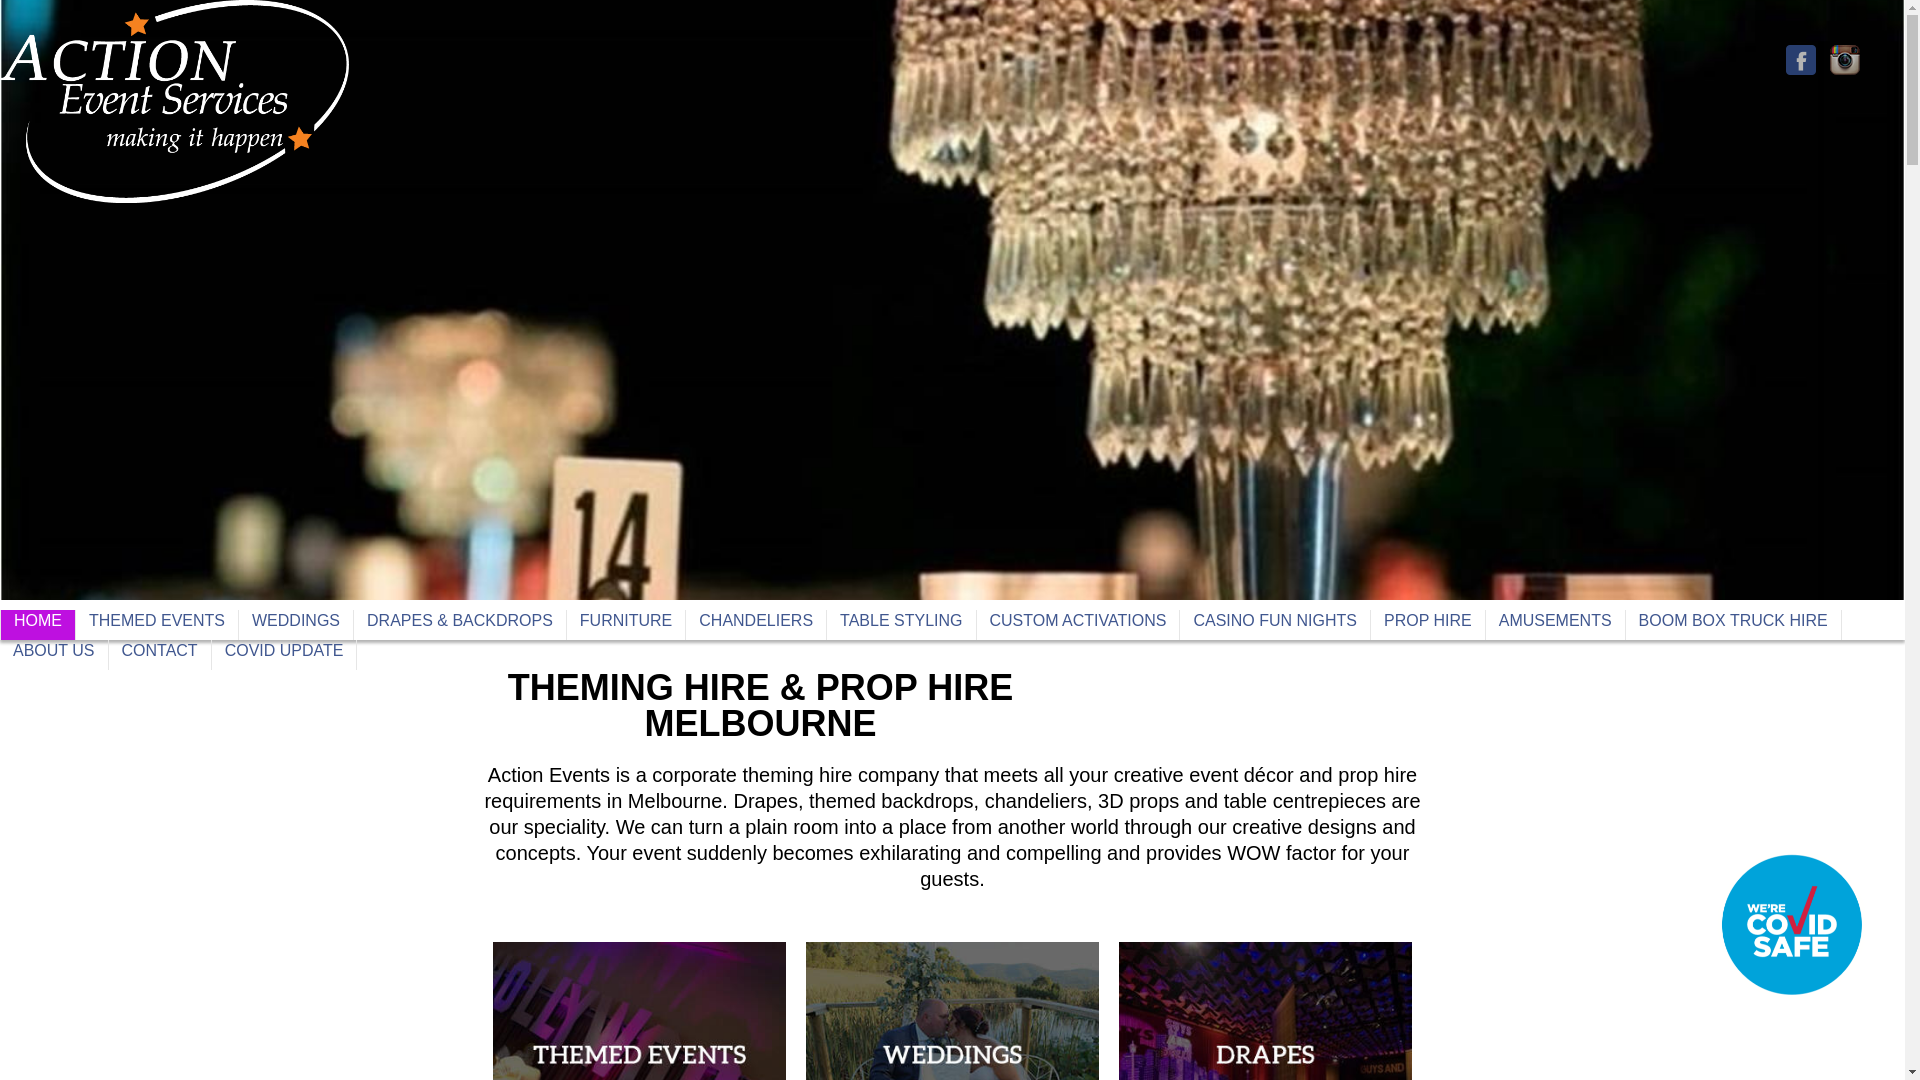 Image resolution: width=1920 pixels, height=1080 pixels. Describe the element at coordinates (901, 625) in the screenshot. I see `TABLE STYLING` at that location.